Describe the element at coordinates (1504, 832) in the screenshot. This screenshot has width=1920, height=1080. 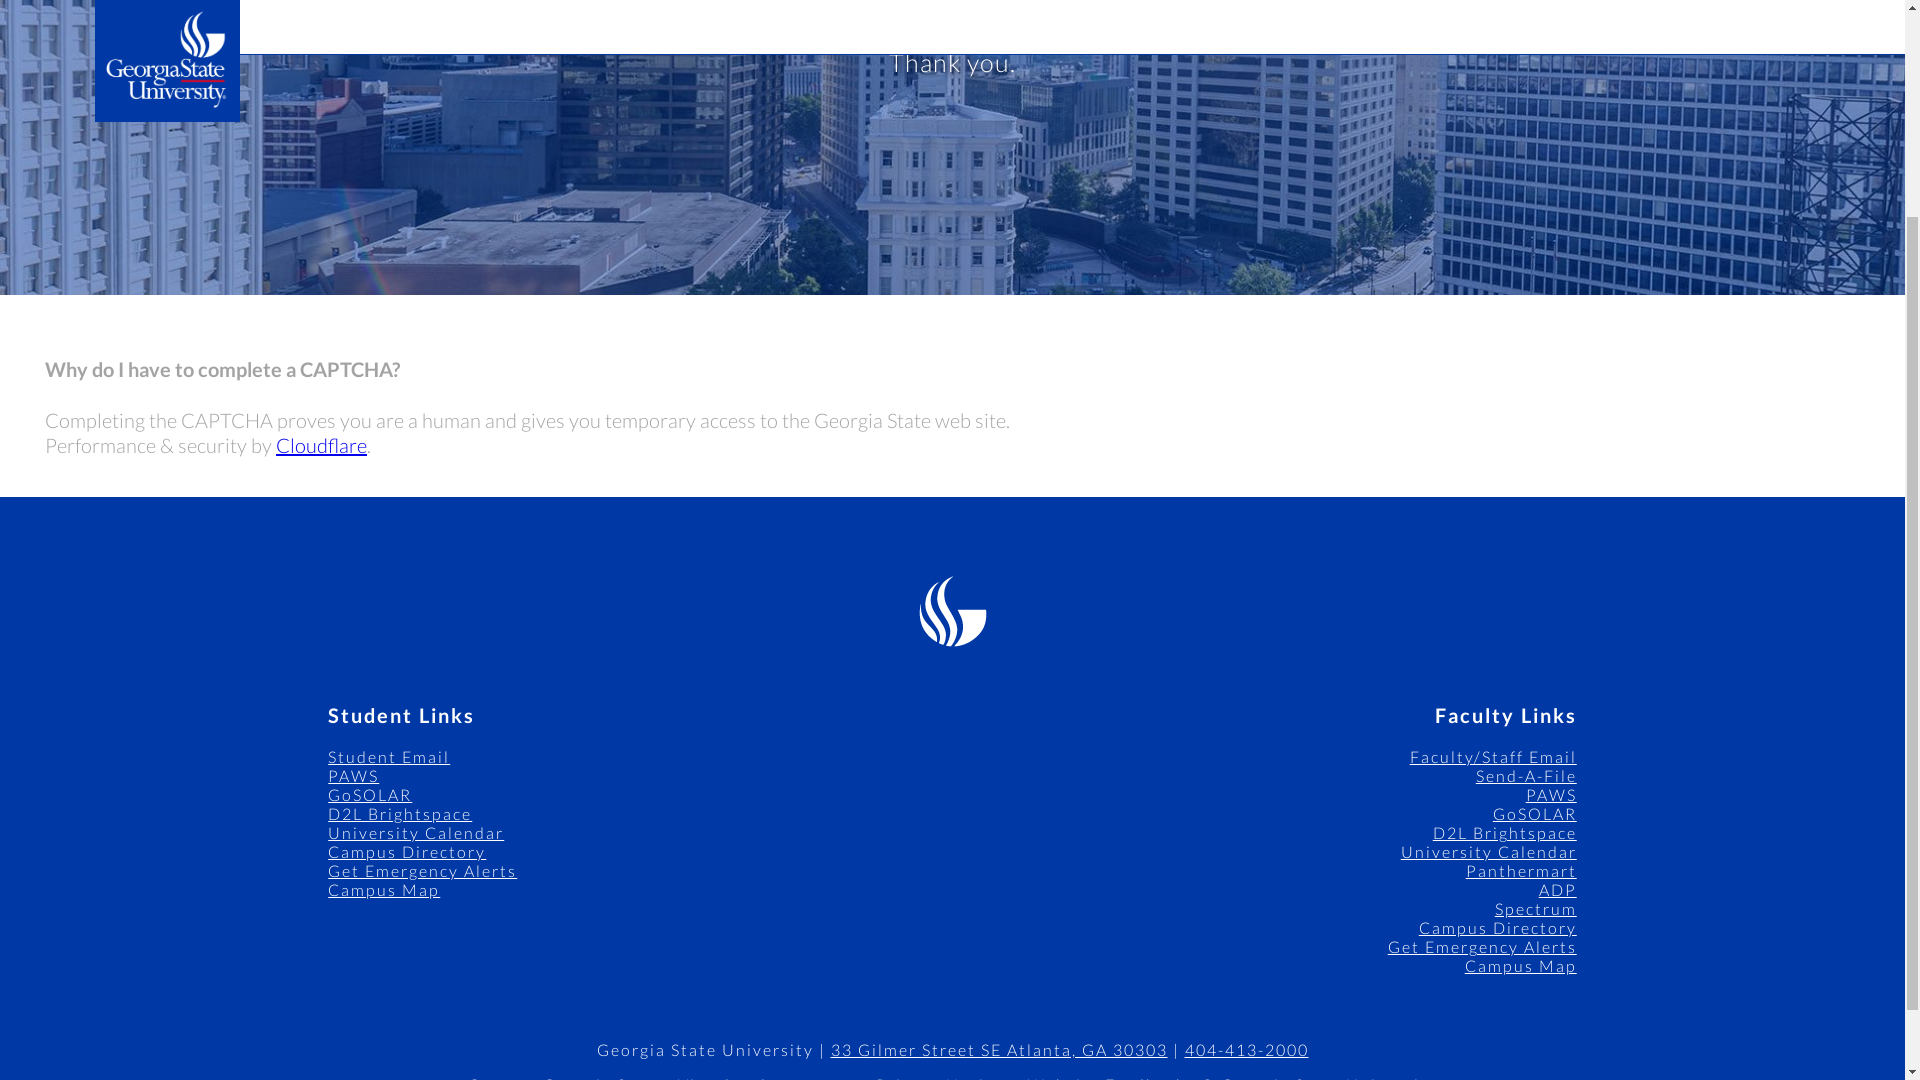
I see `D2L Brightspace` at that location.